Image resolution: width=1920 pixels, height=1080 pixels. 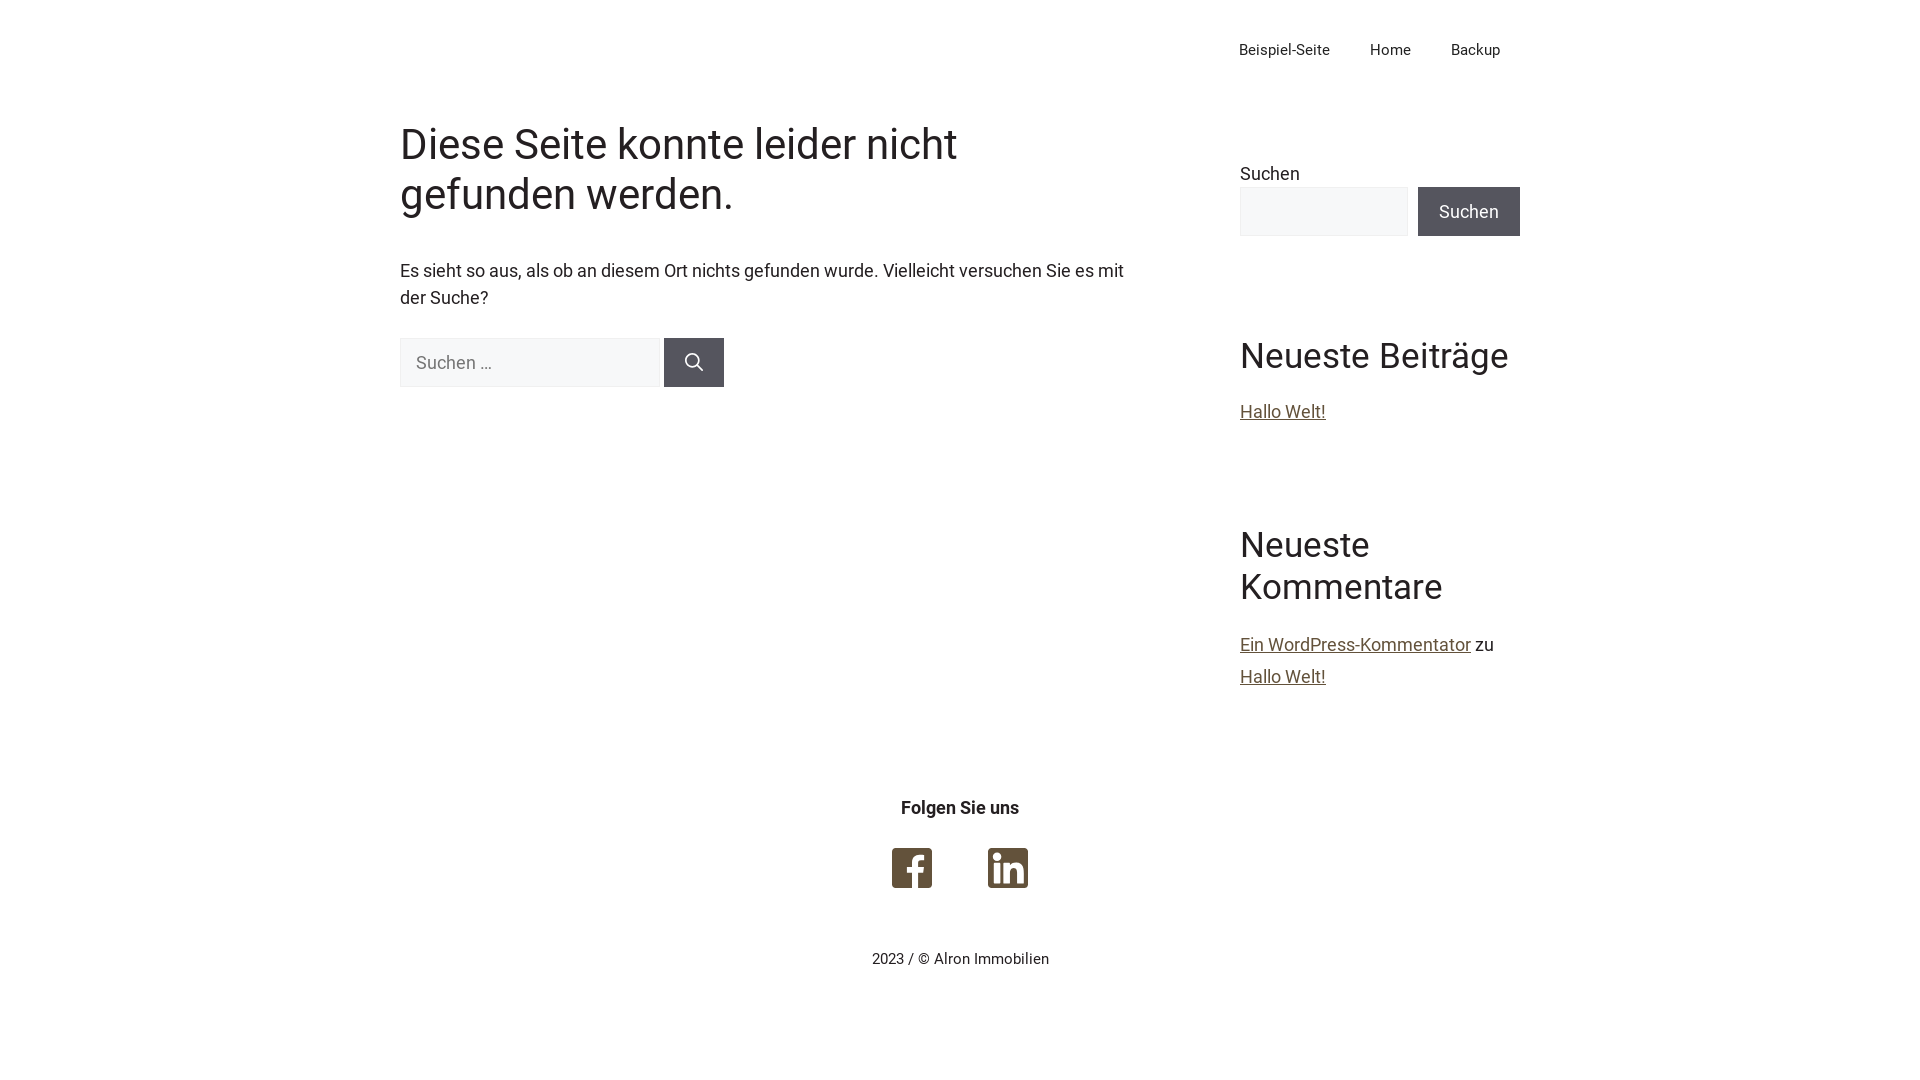 What do you see at coordinates (1283, 676) in the screenshot?
I see `Hallo Welt!` at bounding box center [1283, 676].